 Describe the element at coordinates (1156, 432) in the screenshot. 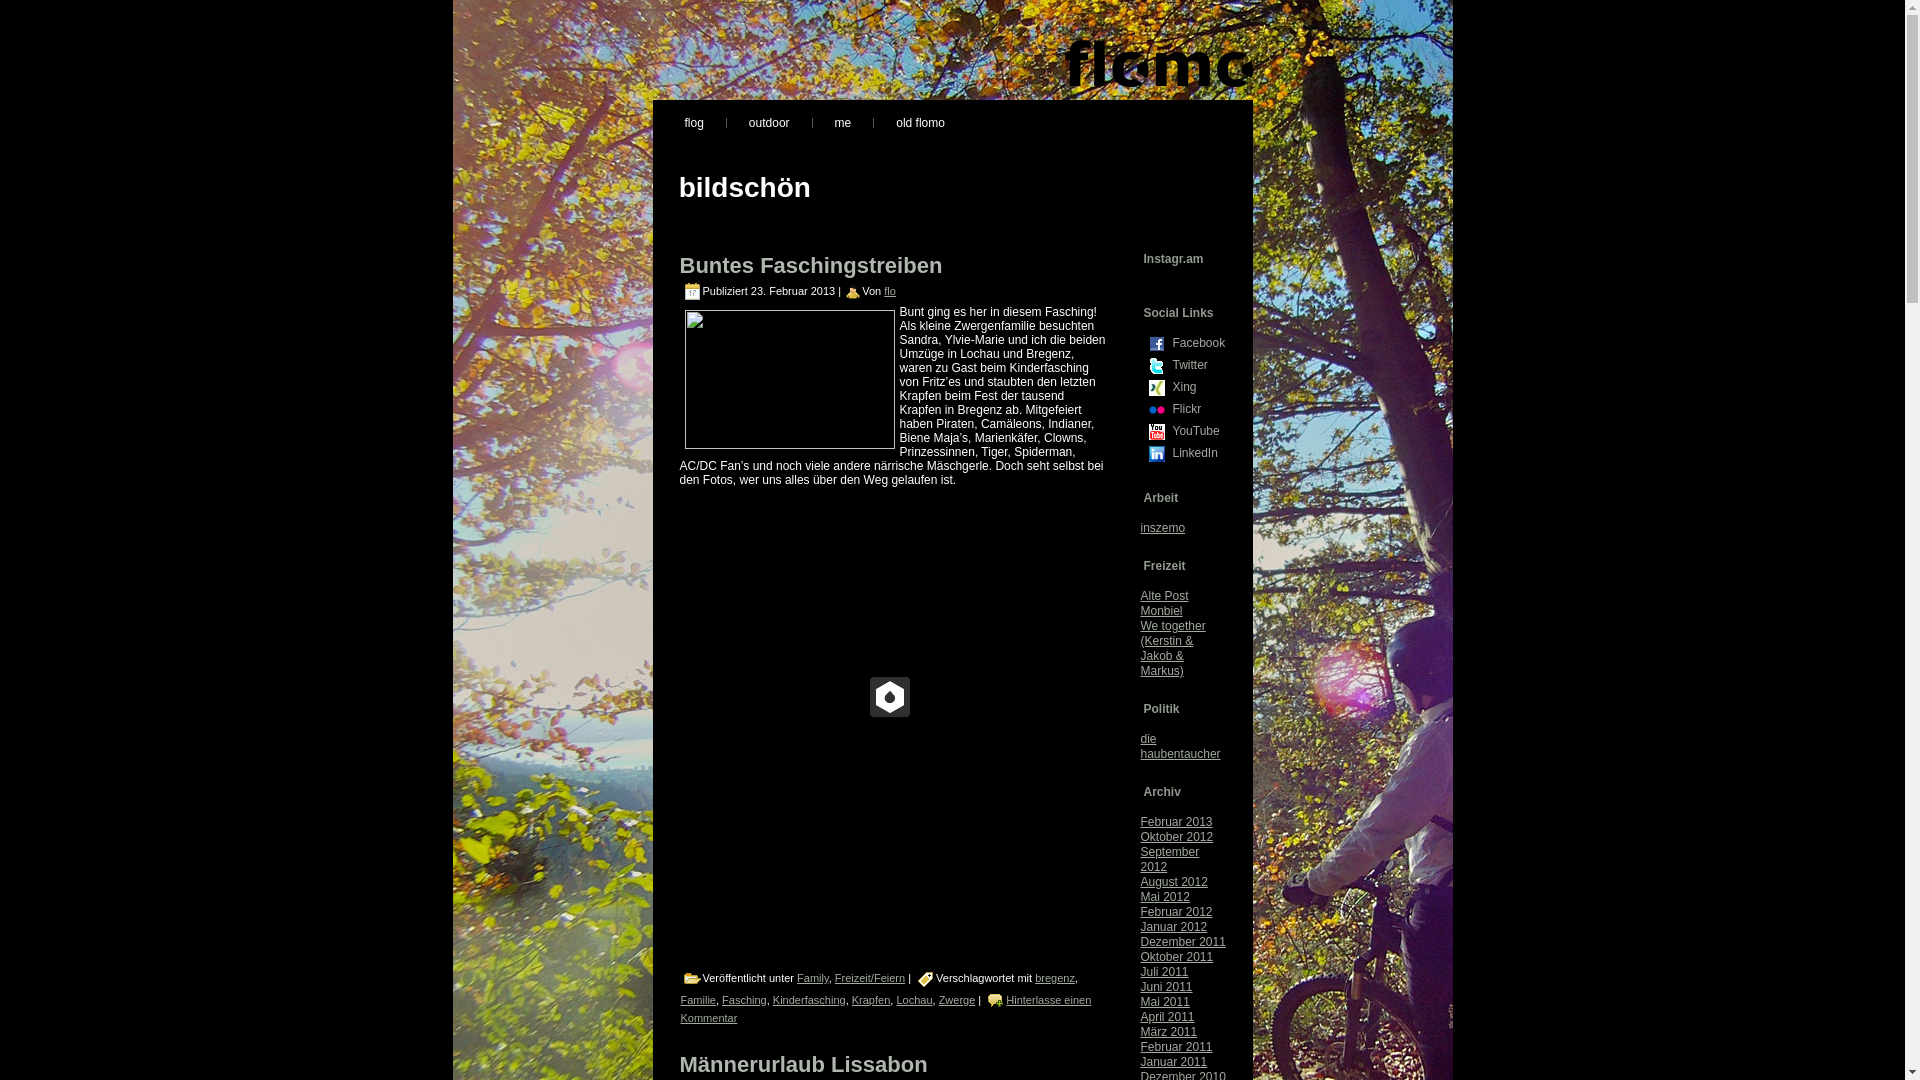

I see `YouTube` at that location.